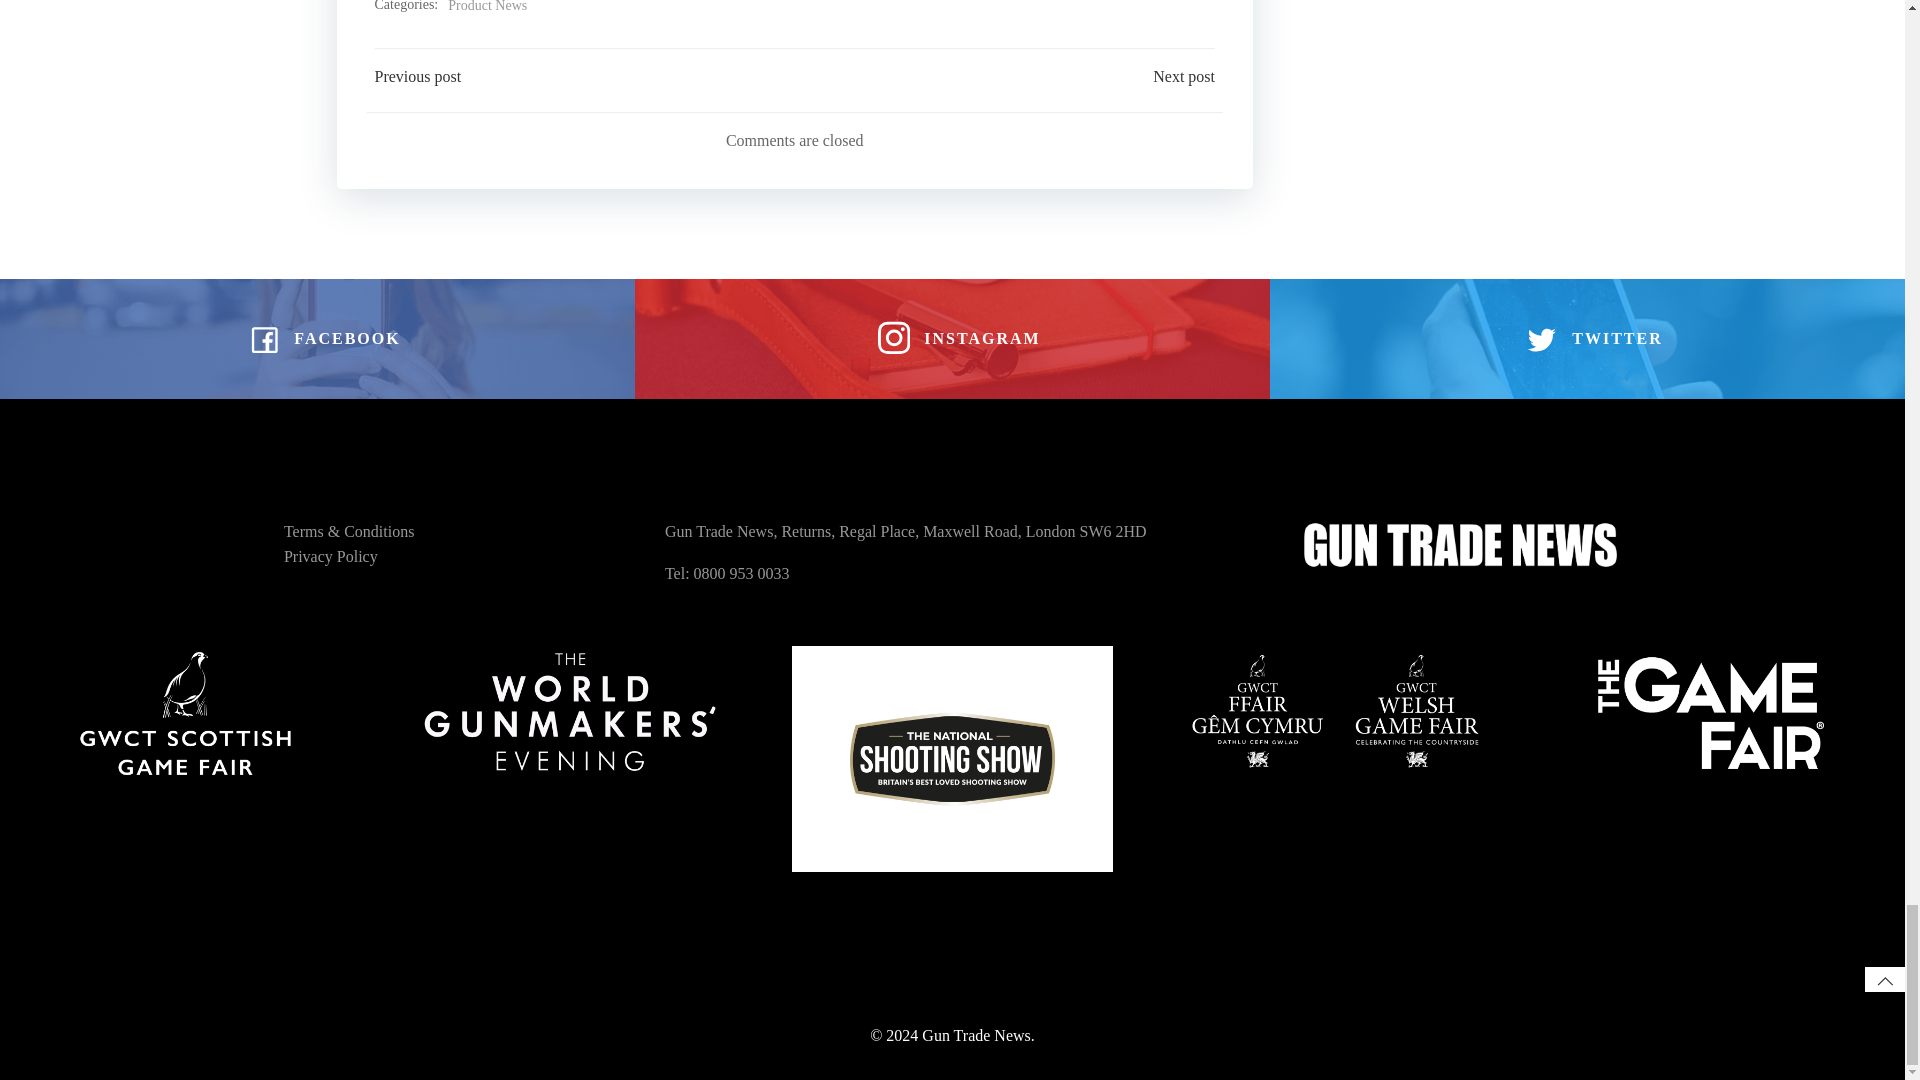 The width and height of the screenshot is (1920, 1080). I want to click on Next post, so click(1184, 76).